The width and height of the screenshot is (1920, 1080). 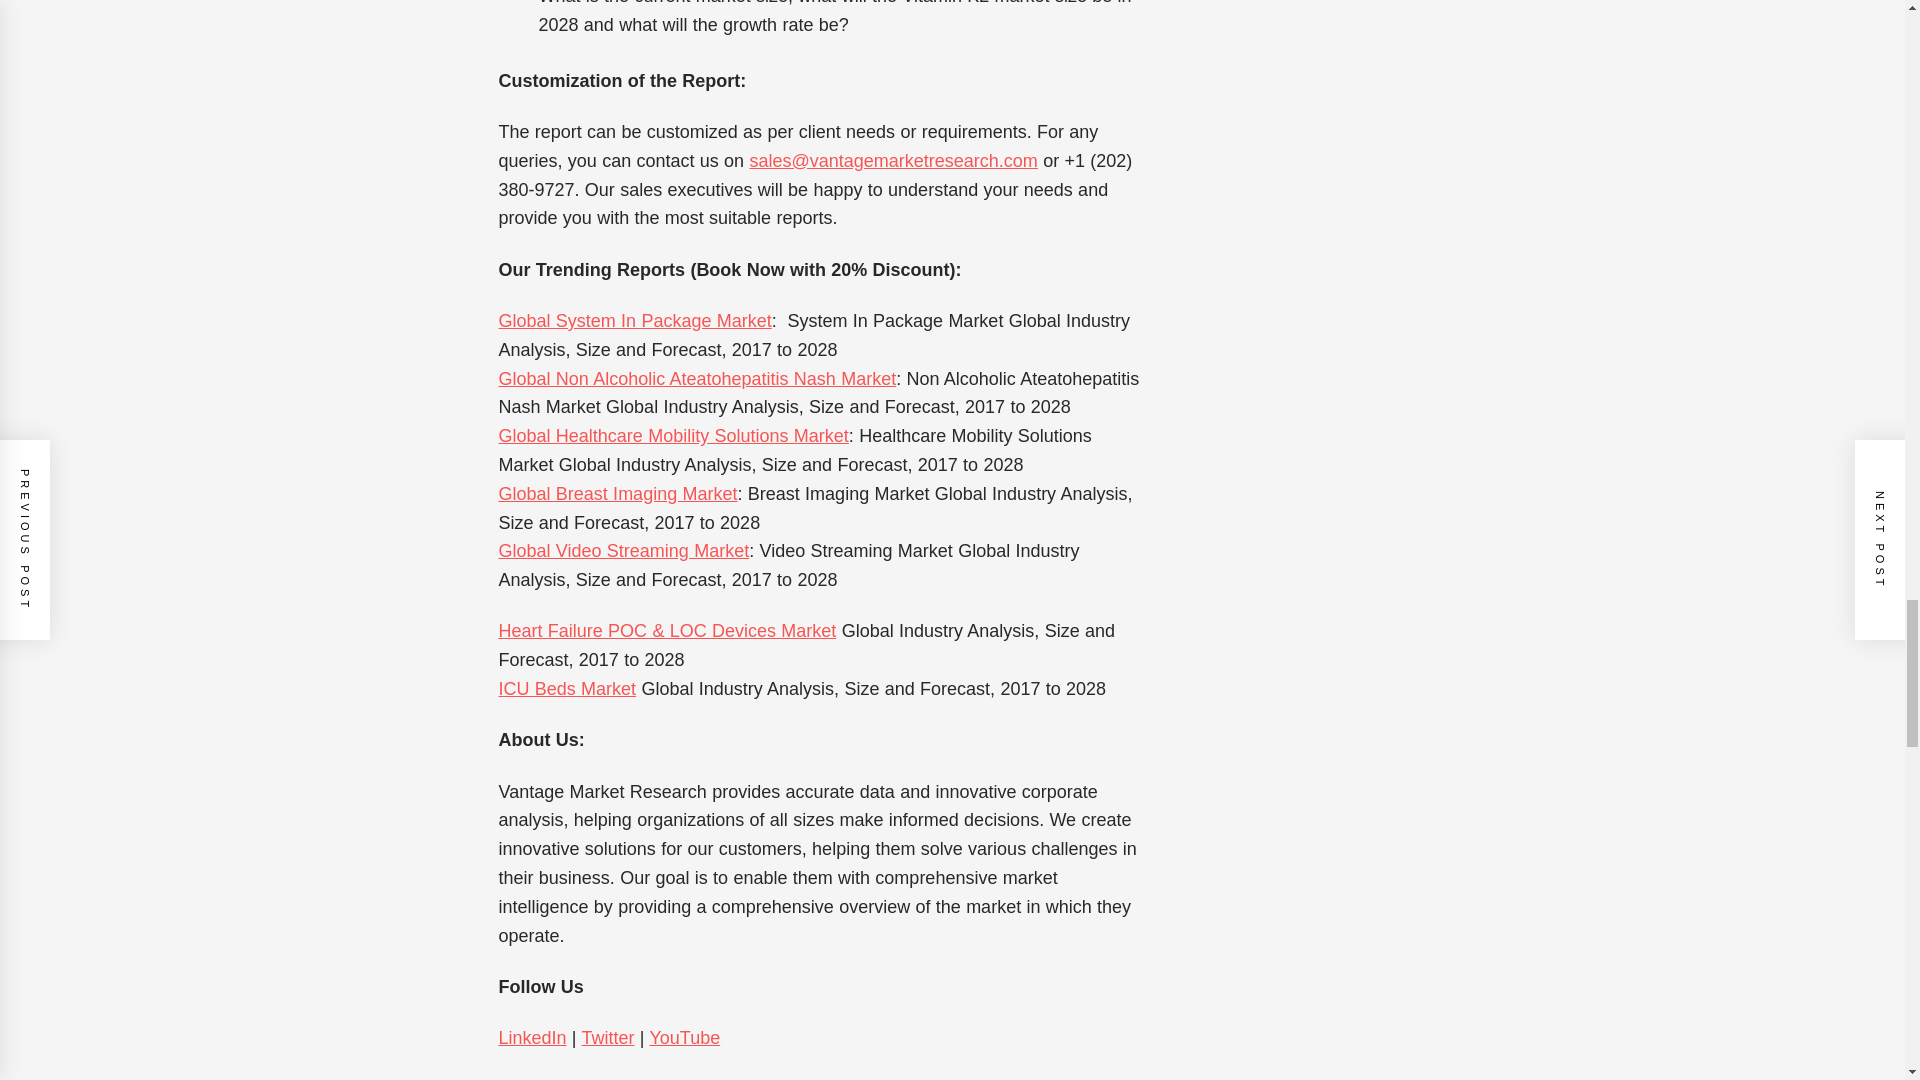 I want to click on Global Breast Imaging Market, so click(x=617, y=494).